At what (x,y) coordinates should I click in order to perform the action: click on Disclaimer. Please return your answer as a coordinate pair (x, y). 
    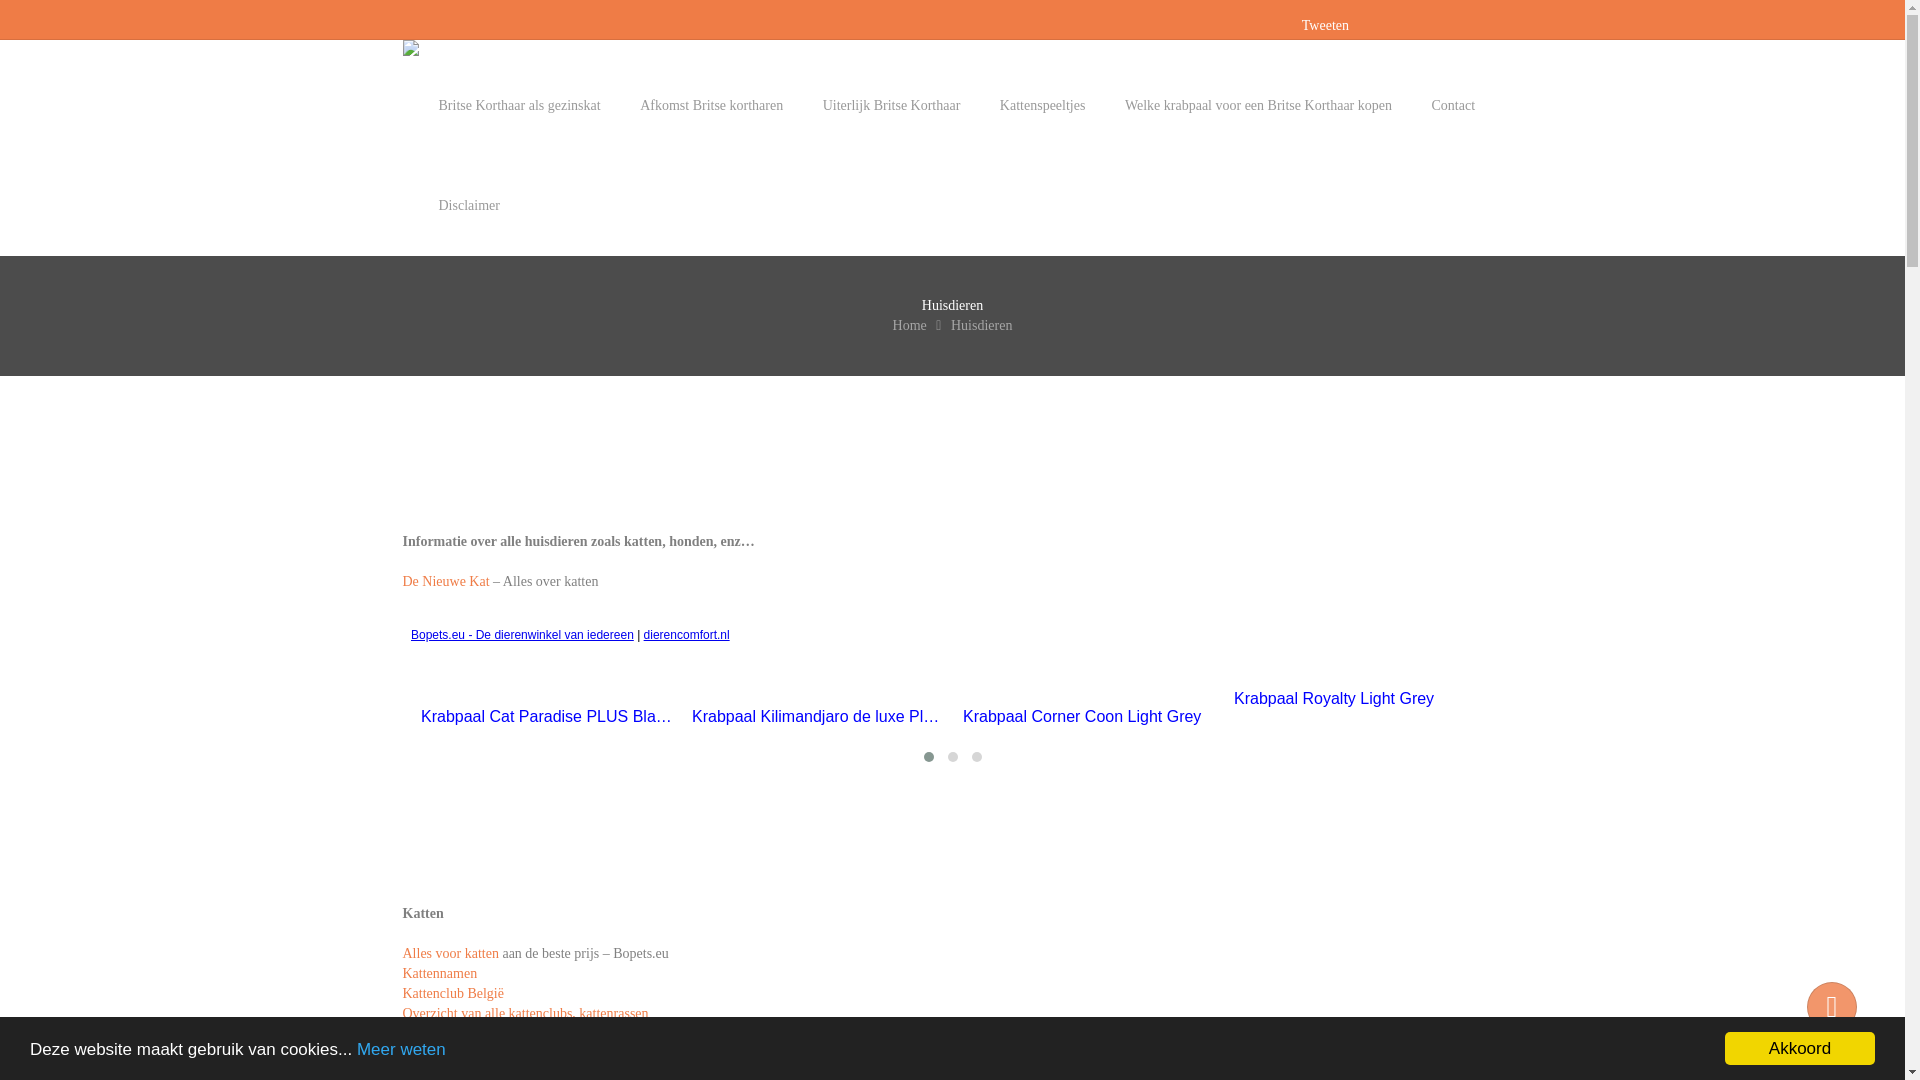
    Looking at the image, I should click on (450, 206).